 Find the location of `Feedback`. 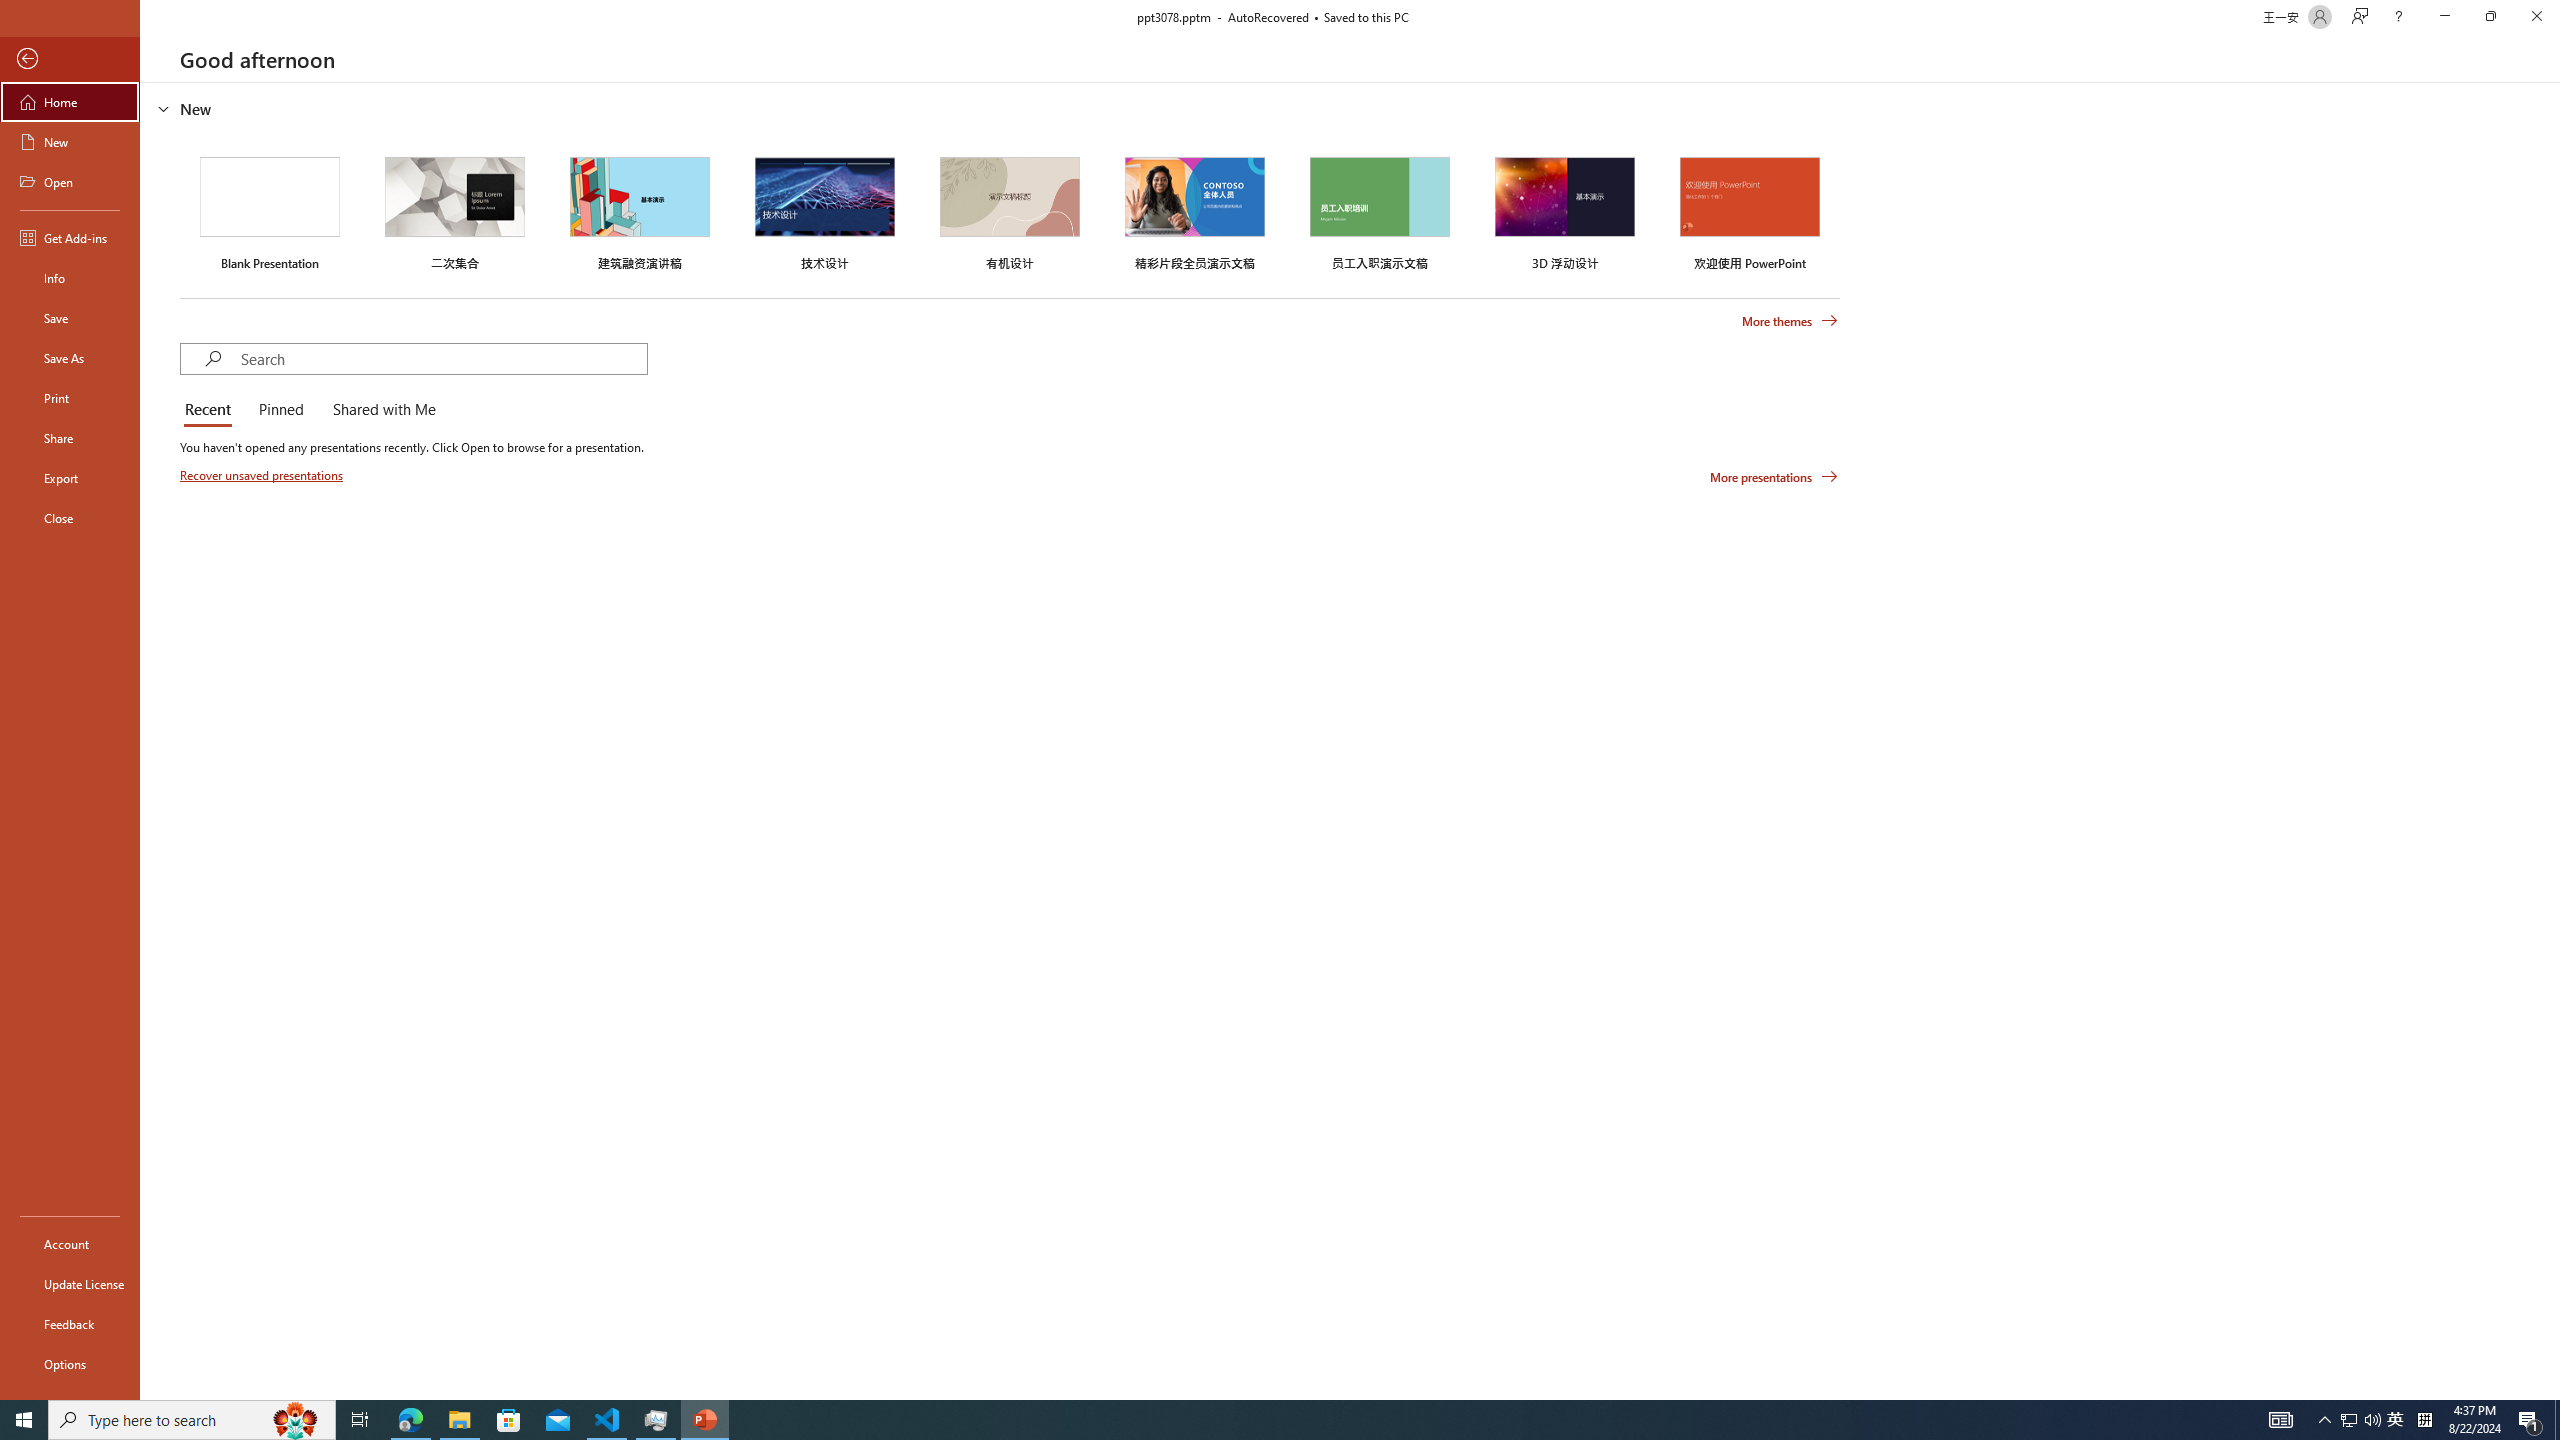

Feedback is located at coordinates (70, 1324).